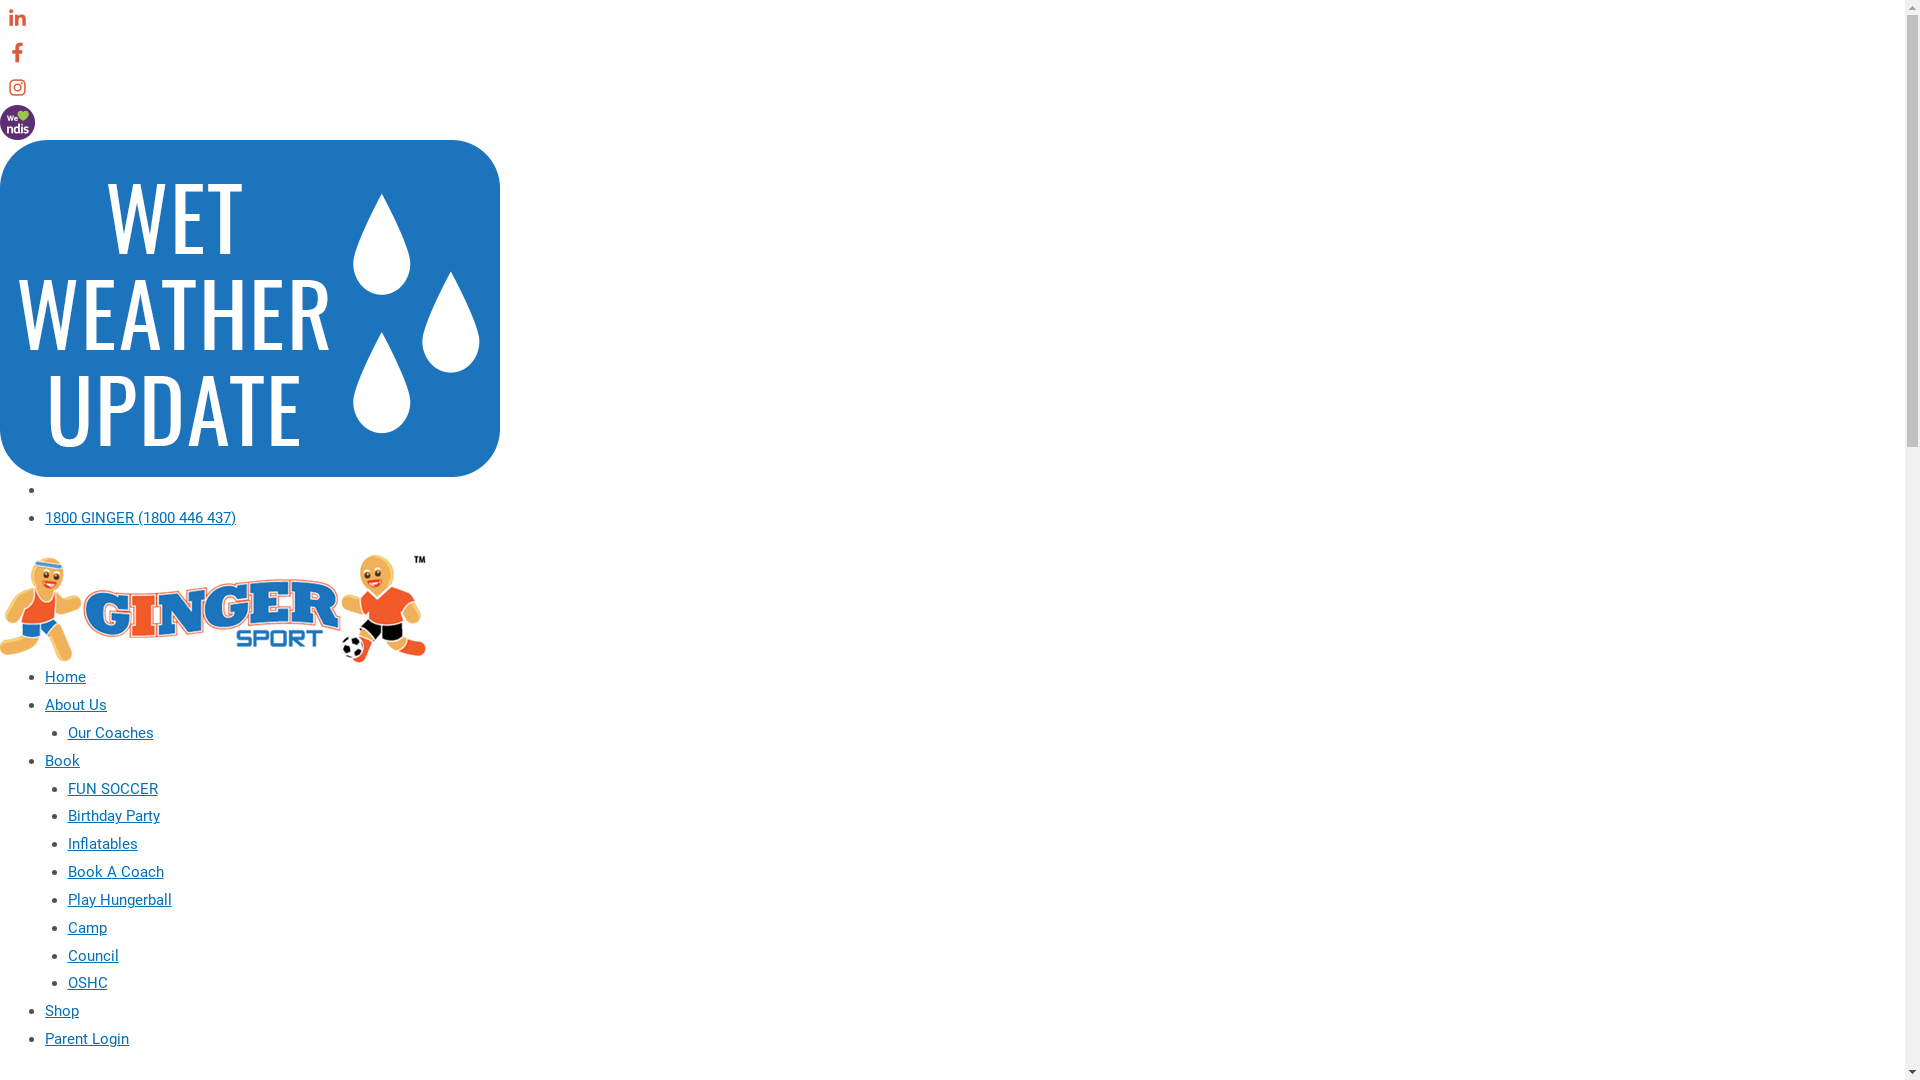 The height and width of the screenshot is (1080, 1920). What do you see at coordinates (111, 733) in the screenshot?
I see `Our Coaches` at bounding box center [111, 733].